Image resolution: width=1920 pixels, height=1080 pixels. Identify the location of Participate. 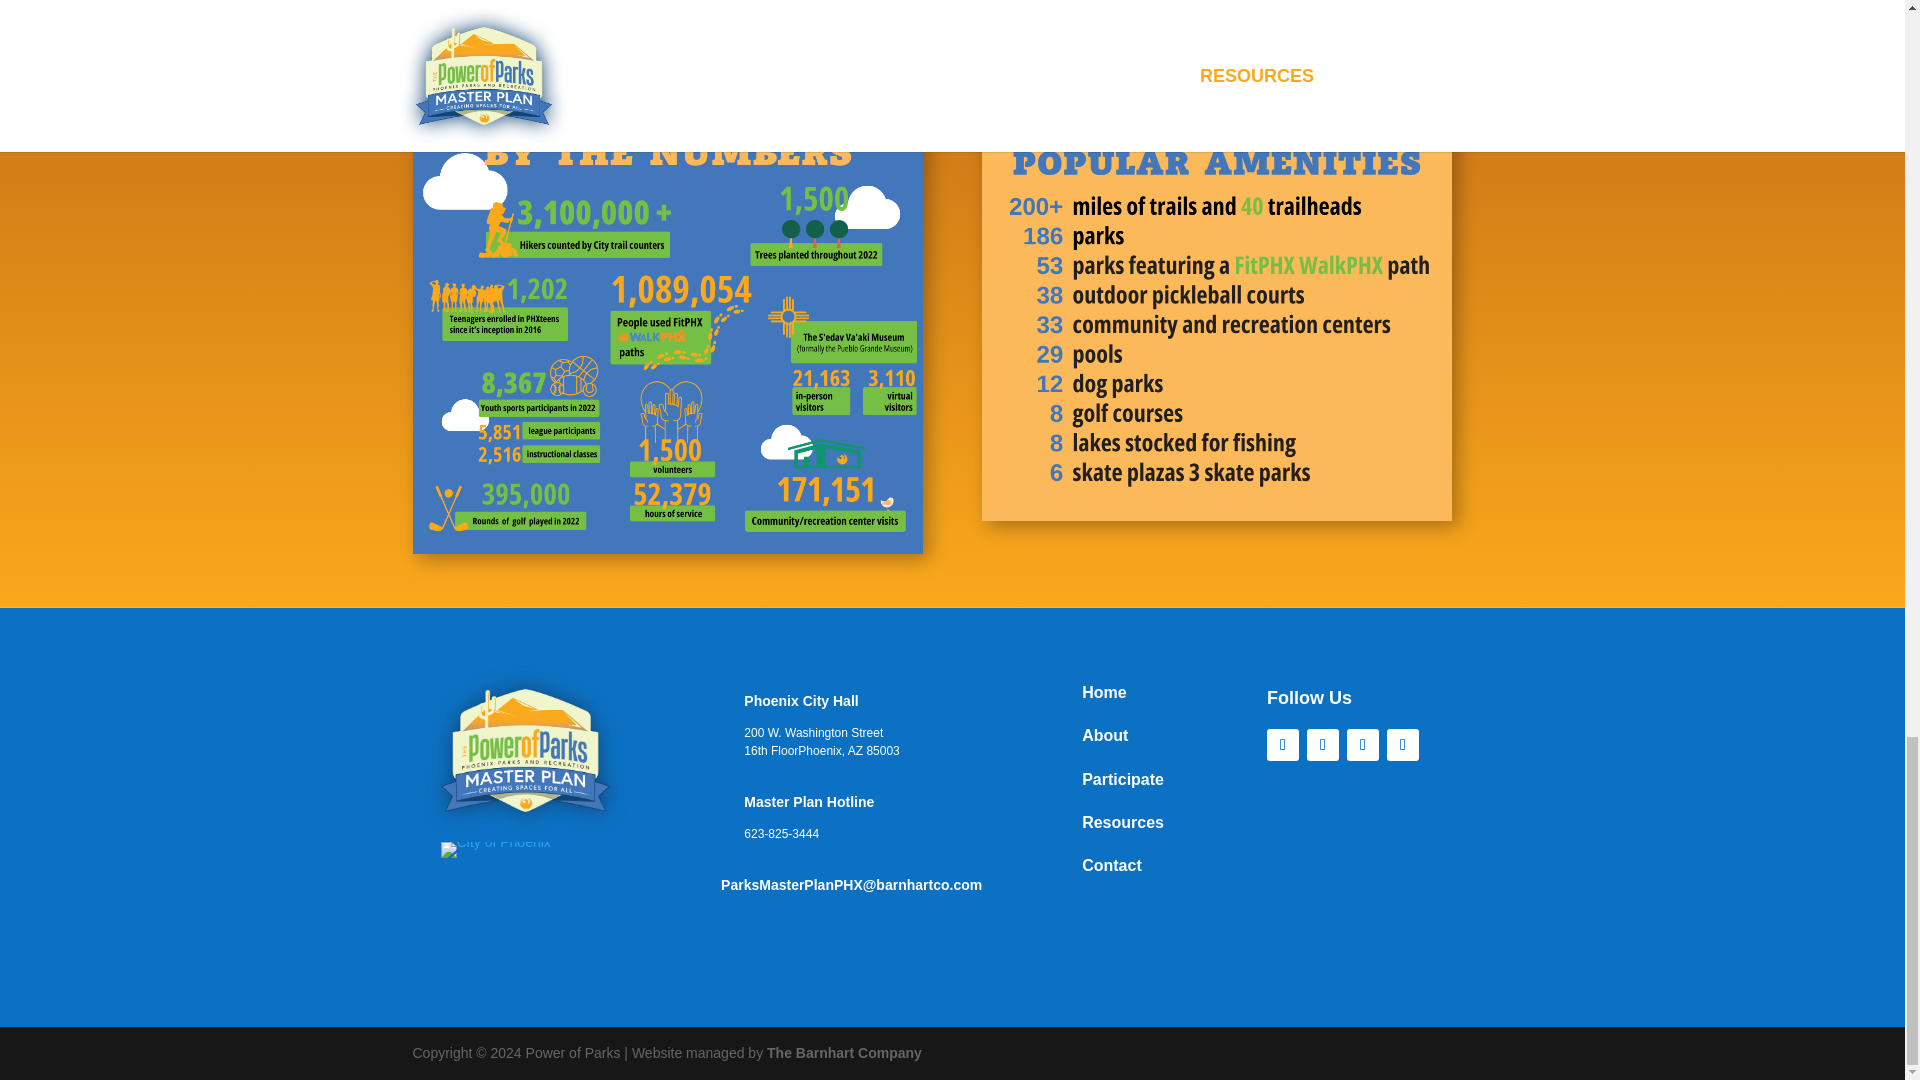
(1122, 783).